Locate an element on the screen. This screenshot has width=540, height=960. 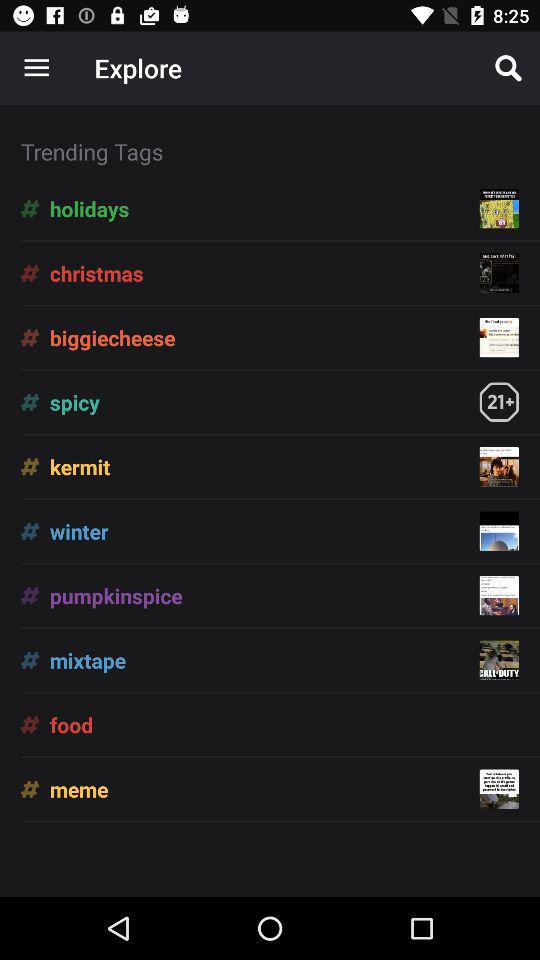
press item to the left of explore icon is located at coordinates (36, 68).